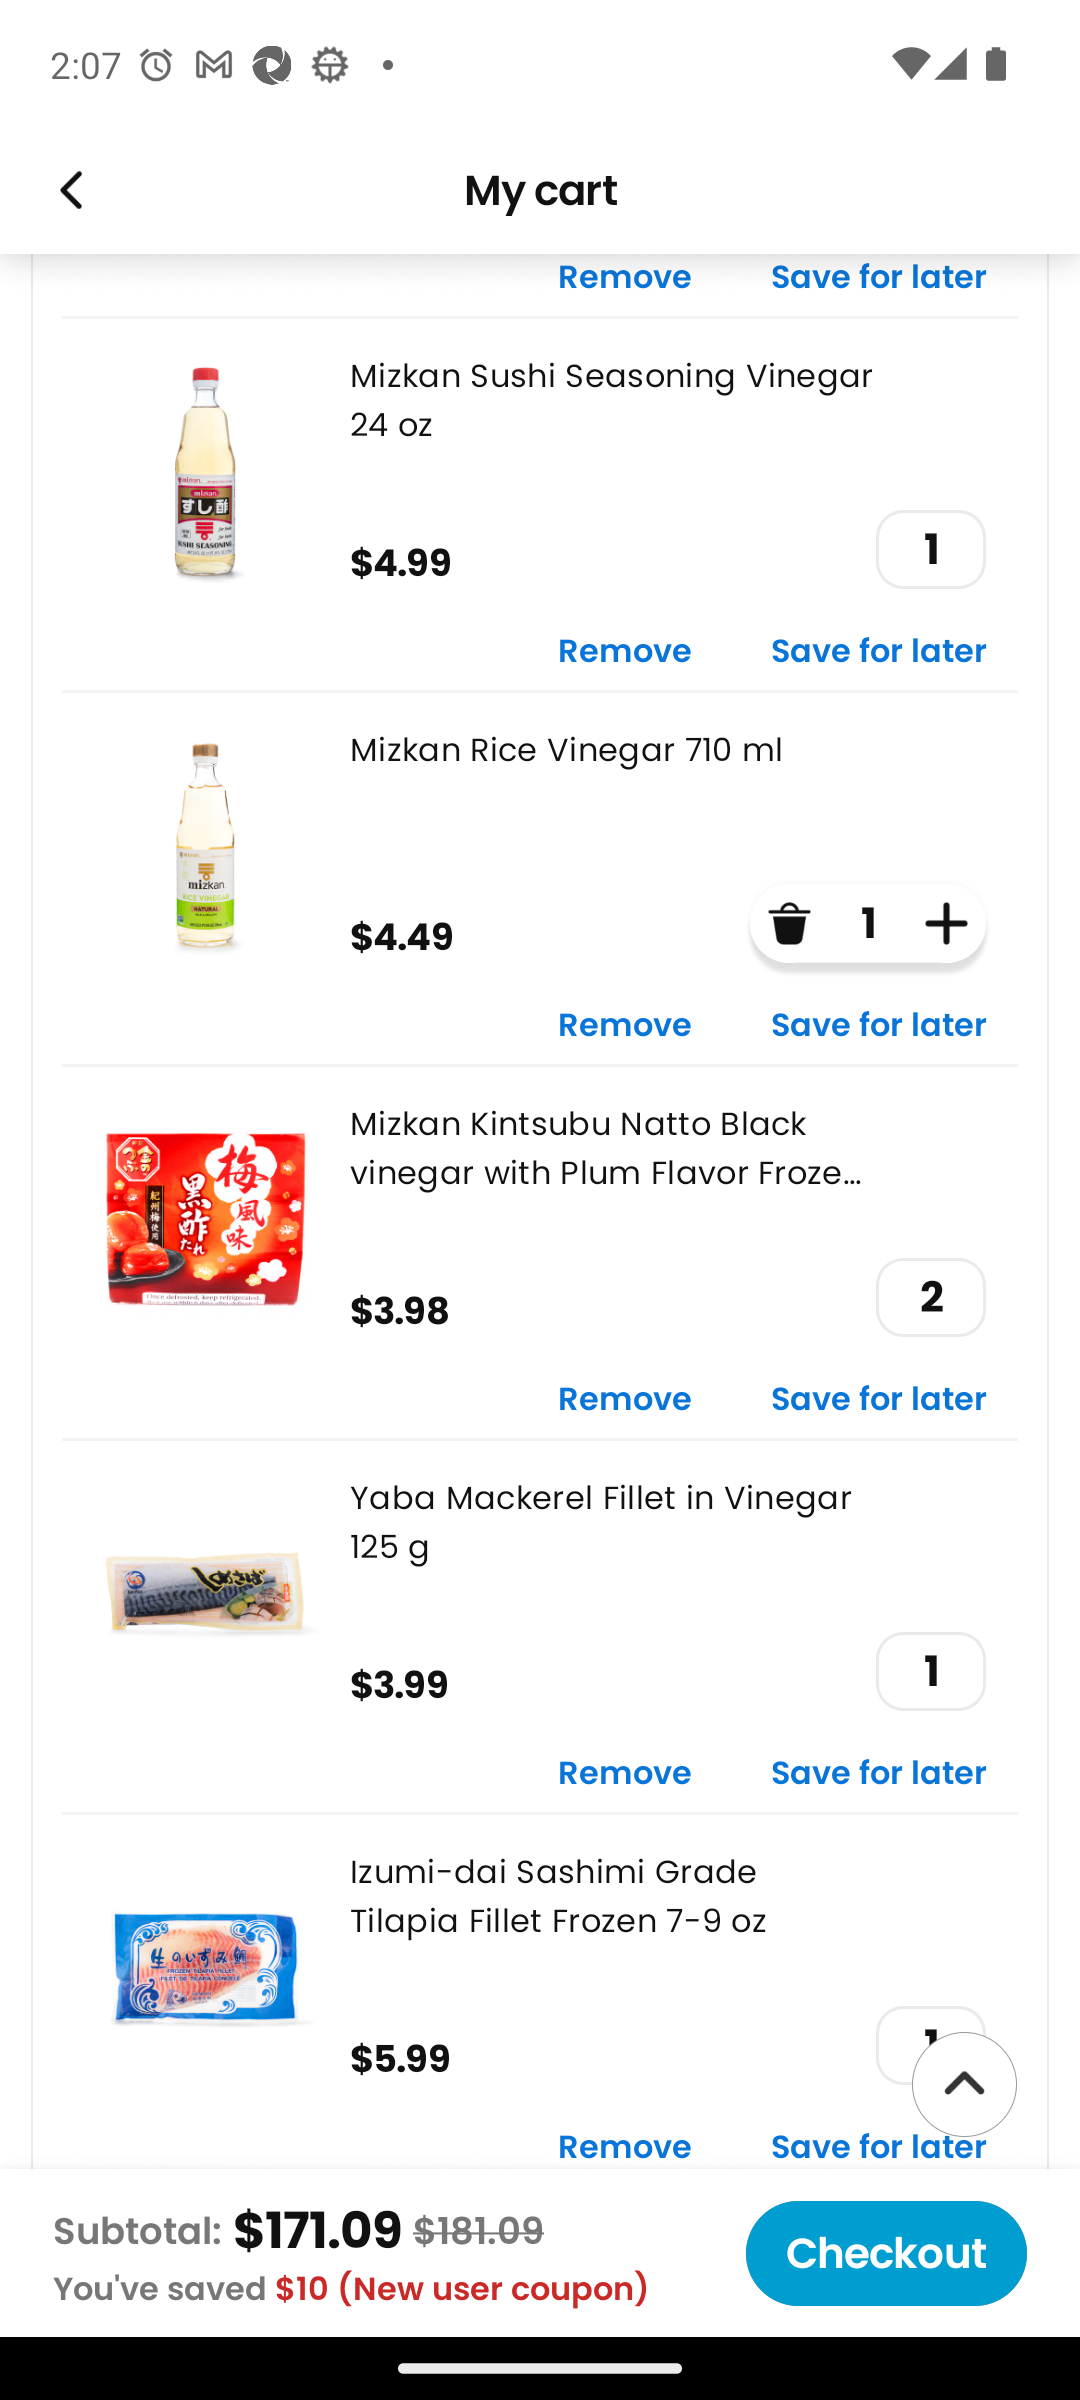 The image size is (1080, 2400). What do you see at coordinates (879, 2149) in the screenshot?
I see `Save for later` at bounding box center [879, 2149].